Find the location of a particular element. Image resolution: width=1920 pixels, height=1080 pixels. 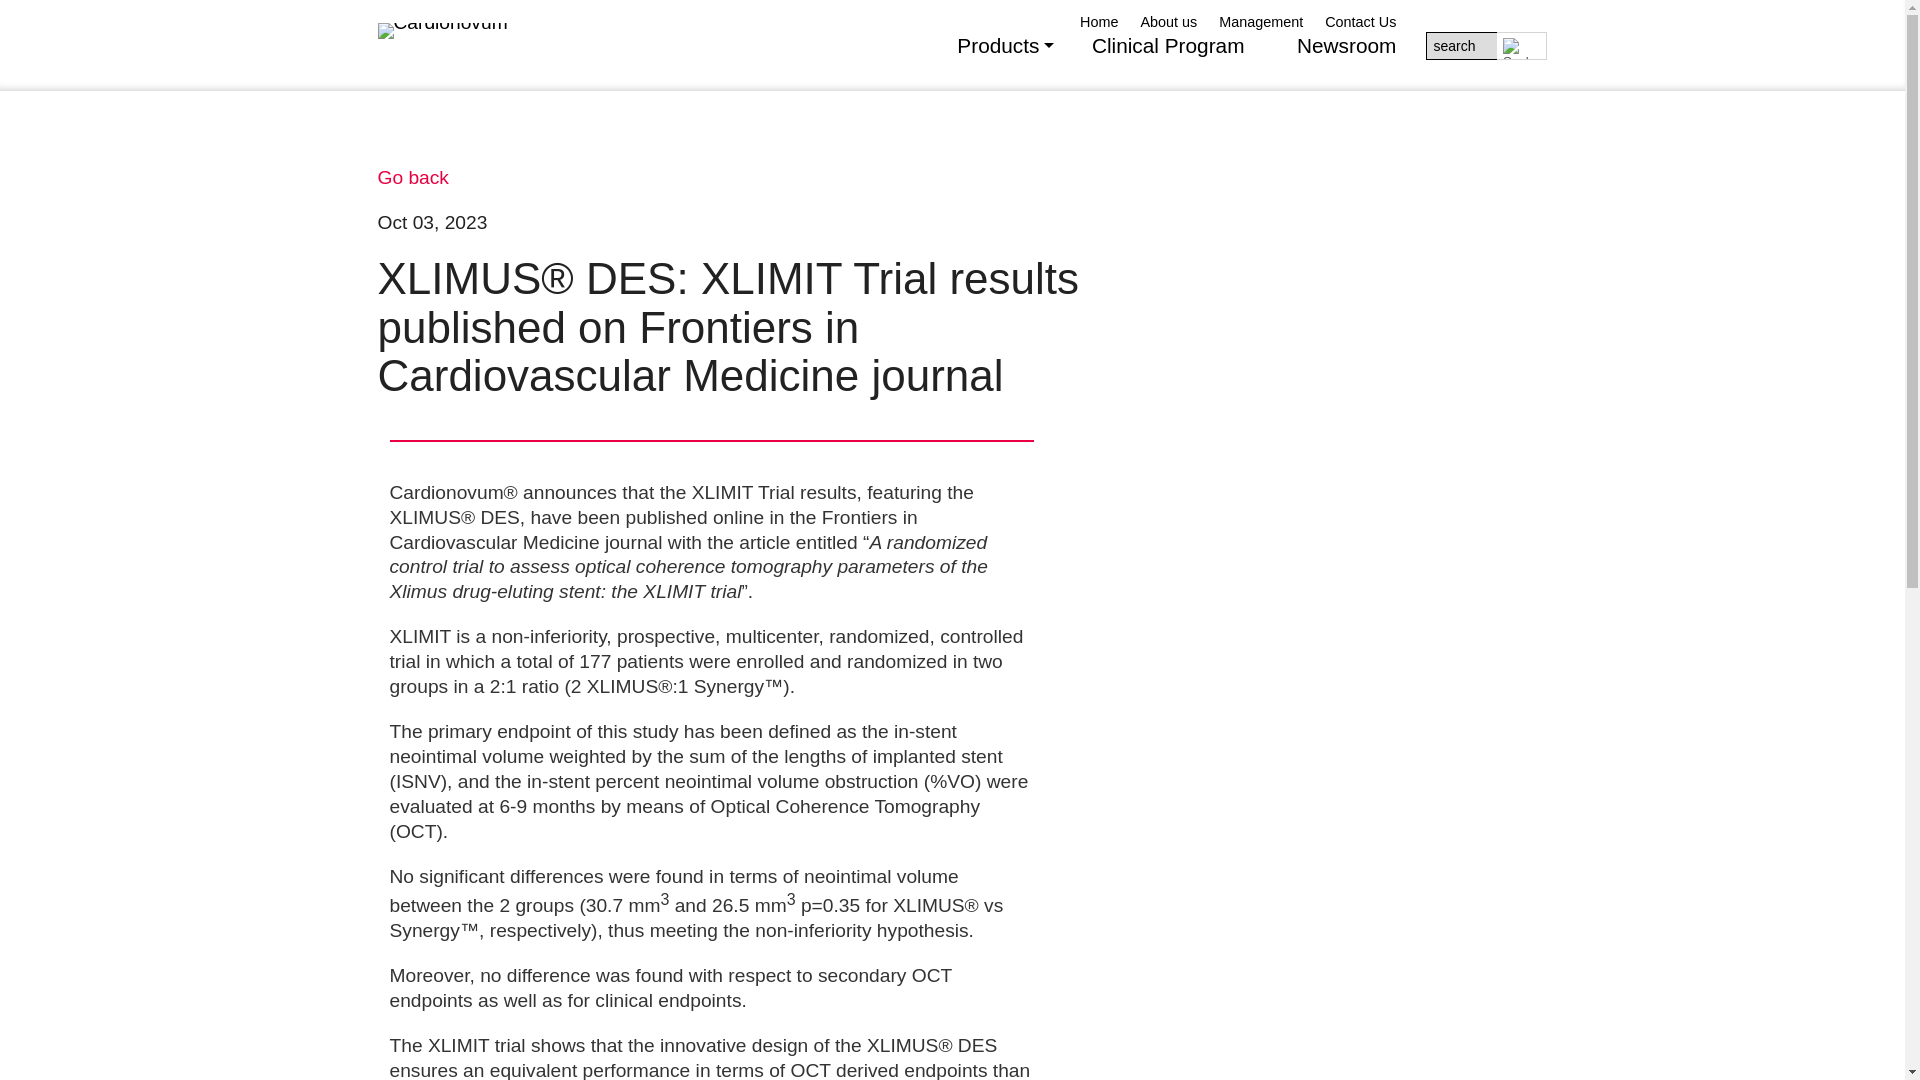

Management is located at coordinates (1261, 22).